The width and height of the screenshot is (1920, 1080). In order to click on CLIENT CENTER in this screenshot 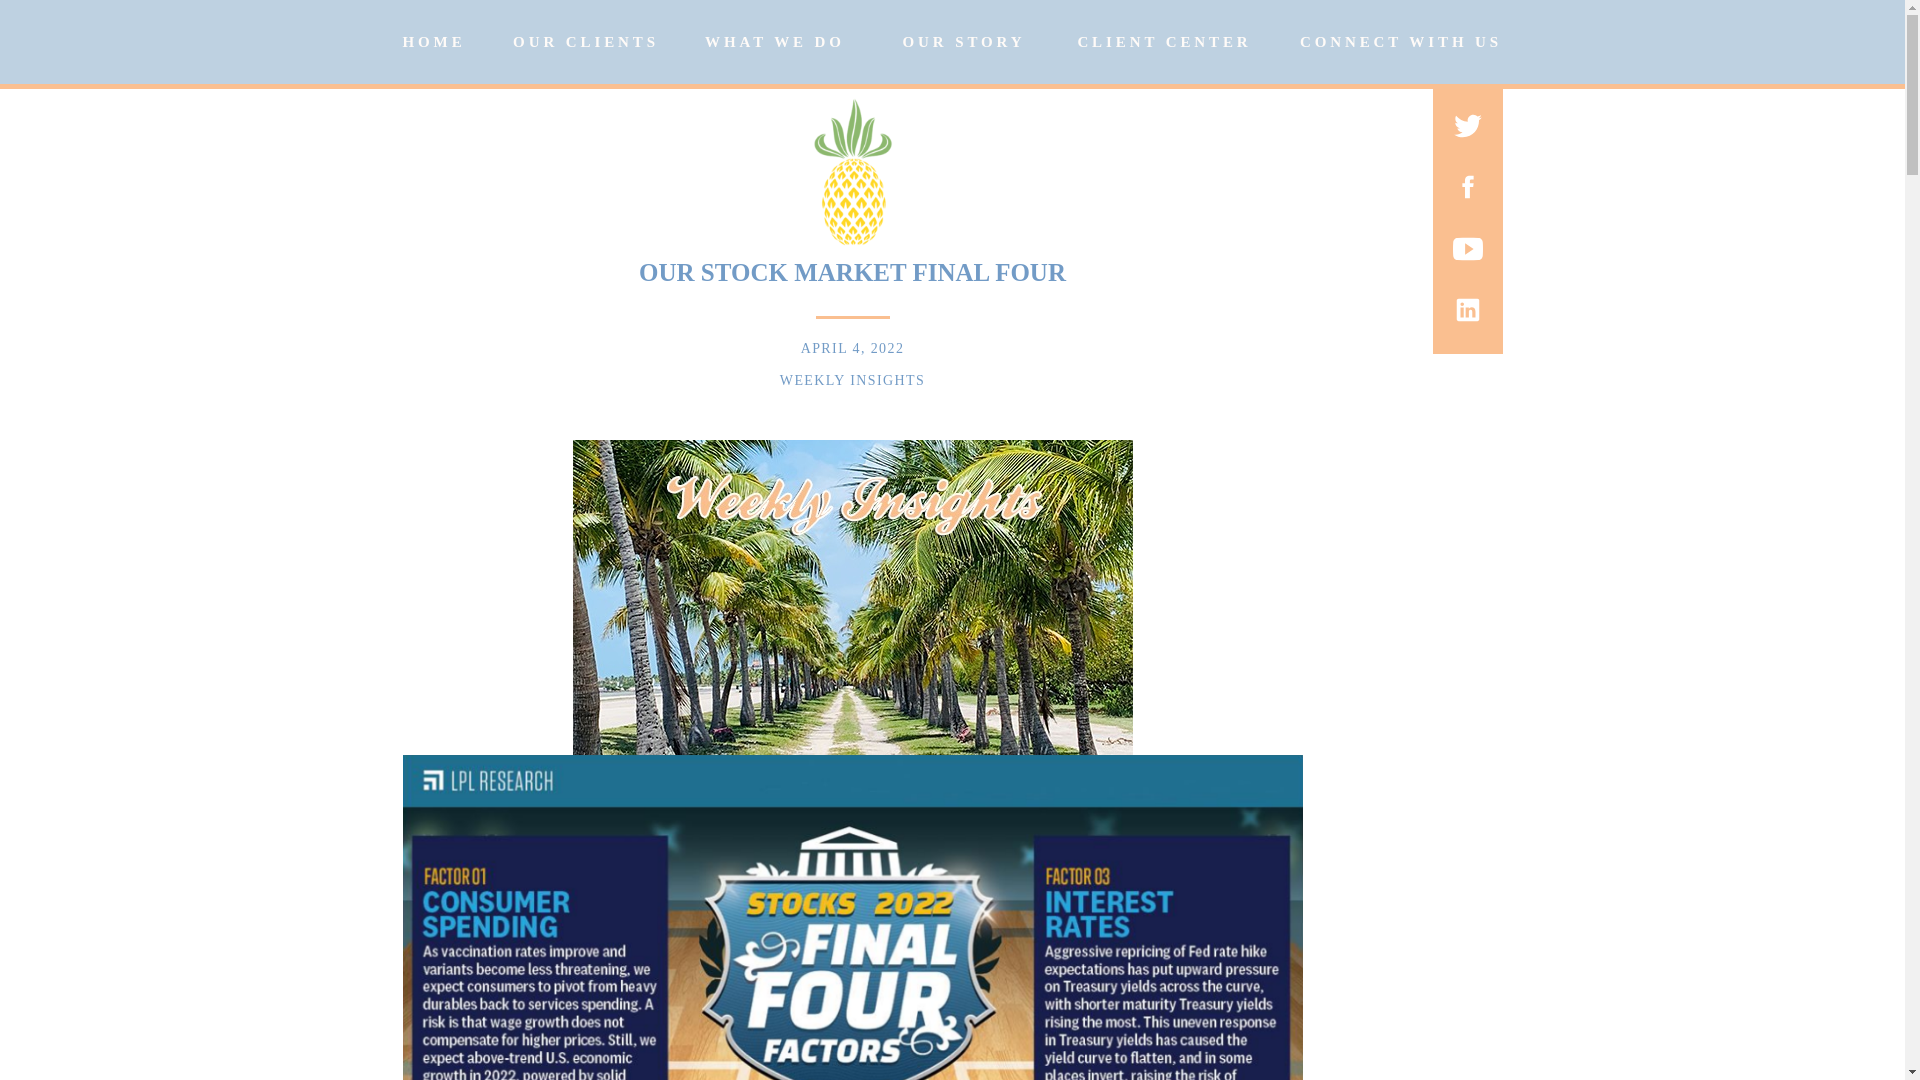, I will do `click(1163, 42)`.